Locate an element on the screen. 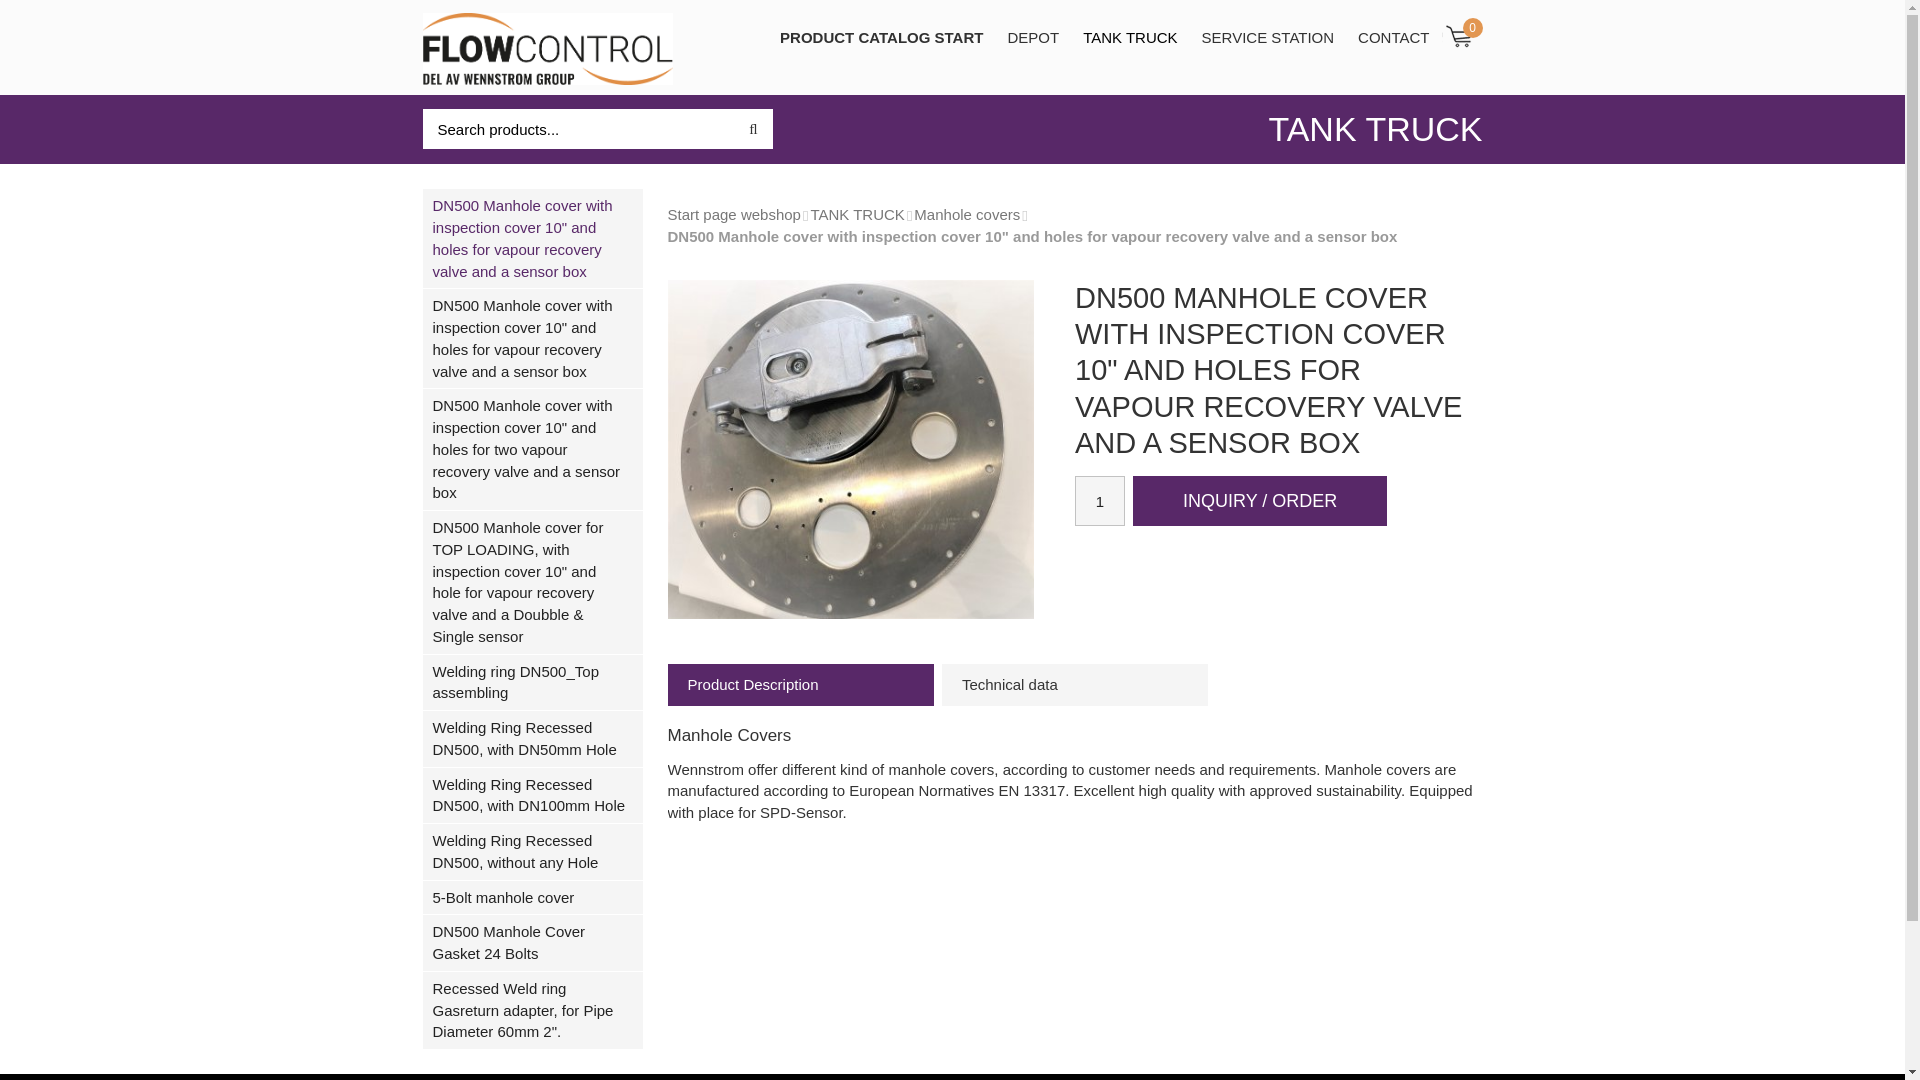 This screenshot has width=1920, height=1080. CONTACT is located at coordinates (1393, 37).